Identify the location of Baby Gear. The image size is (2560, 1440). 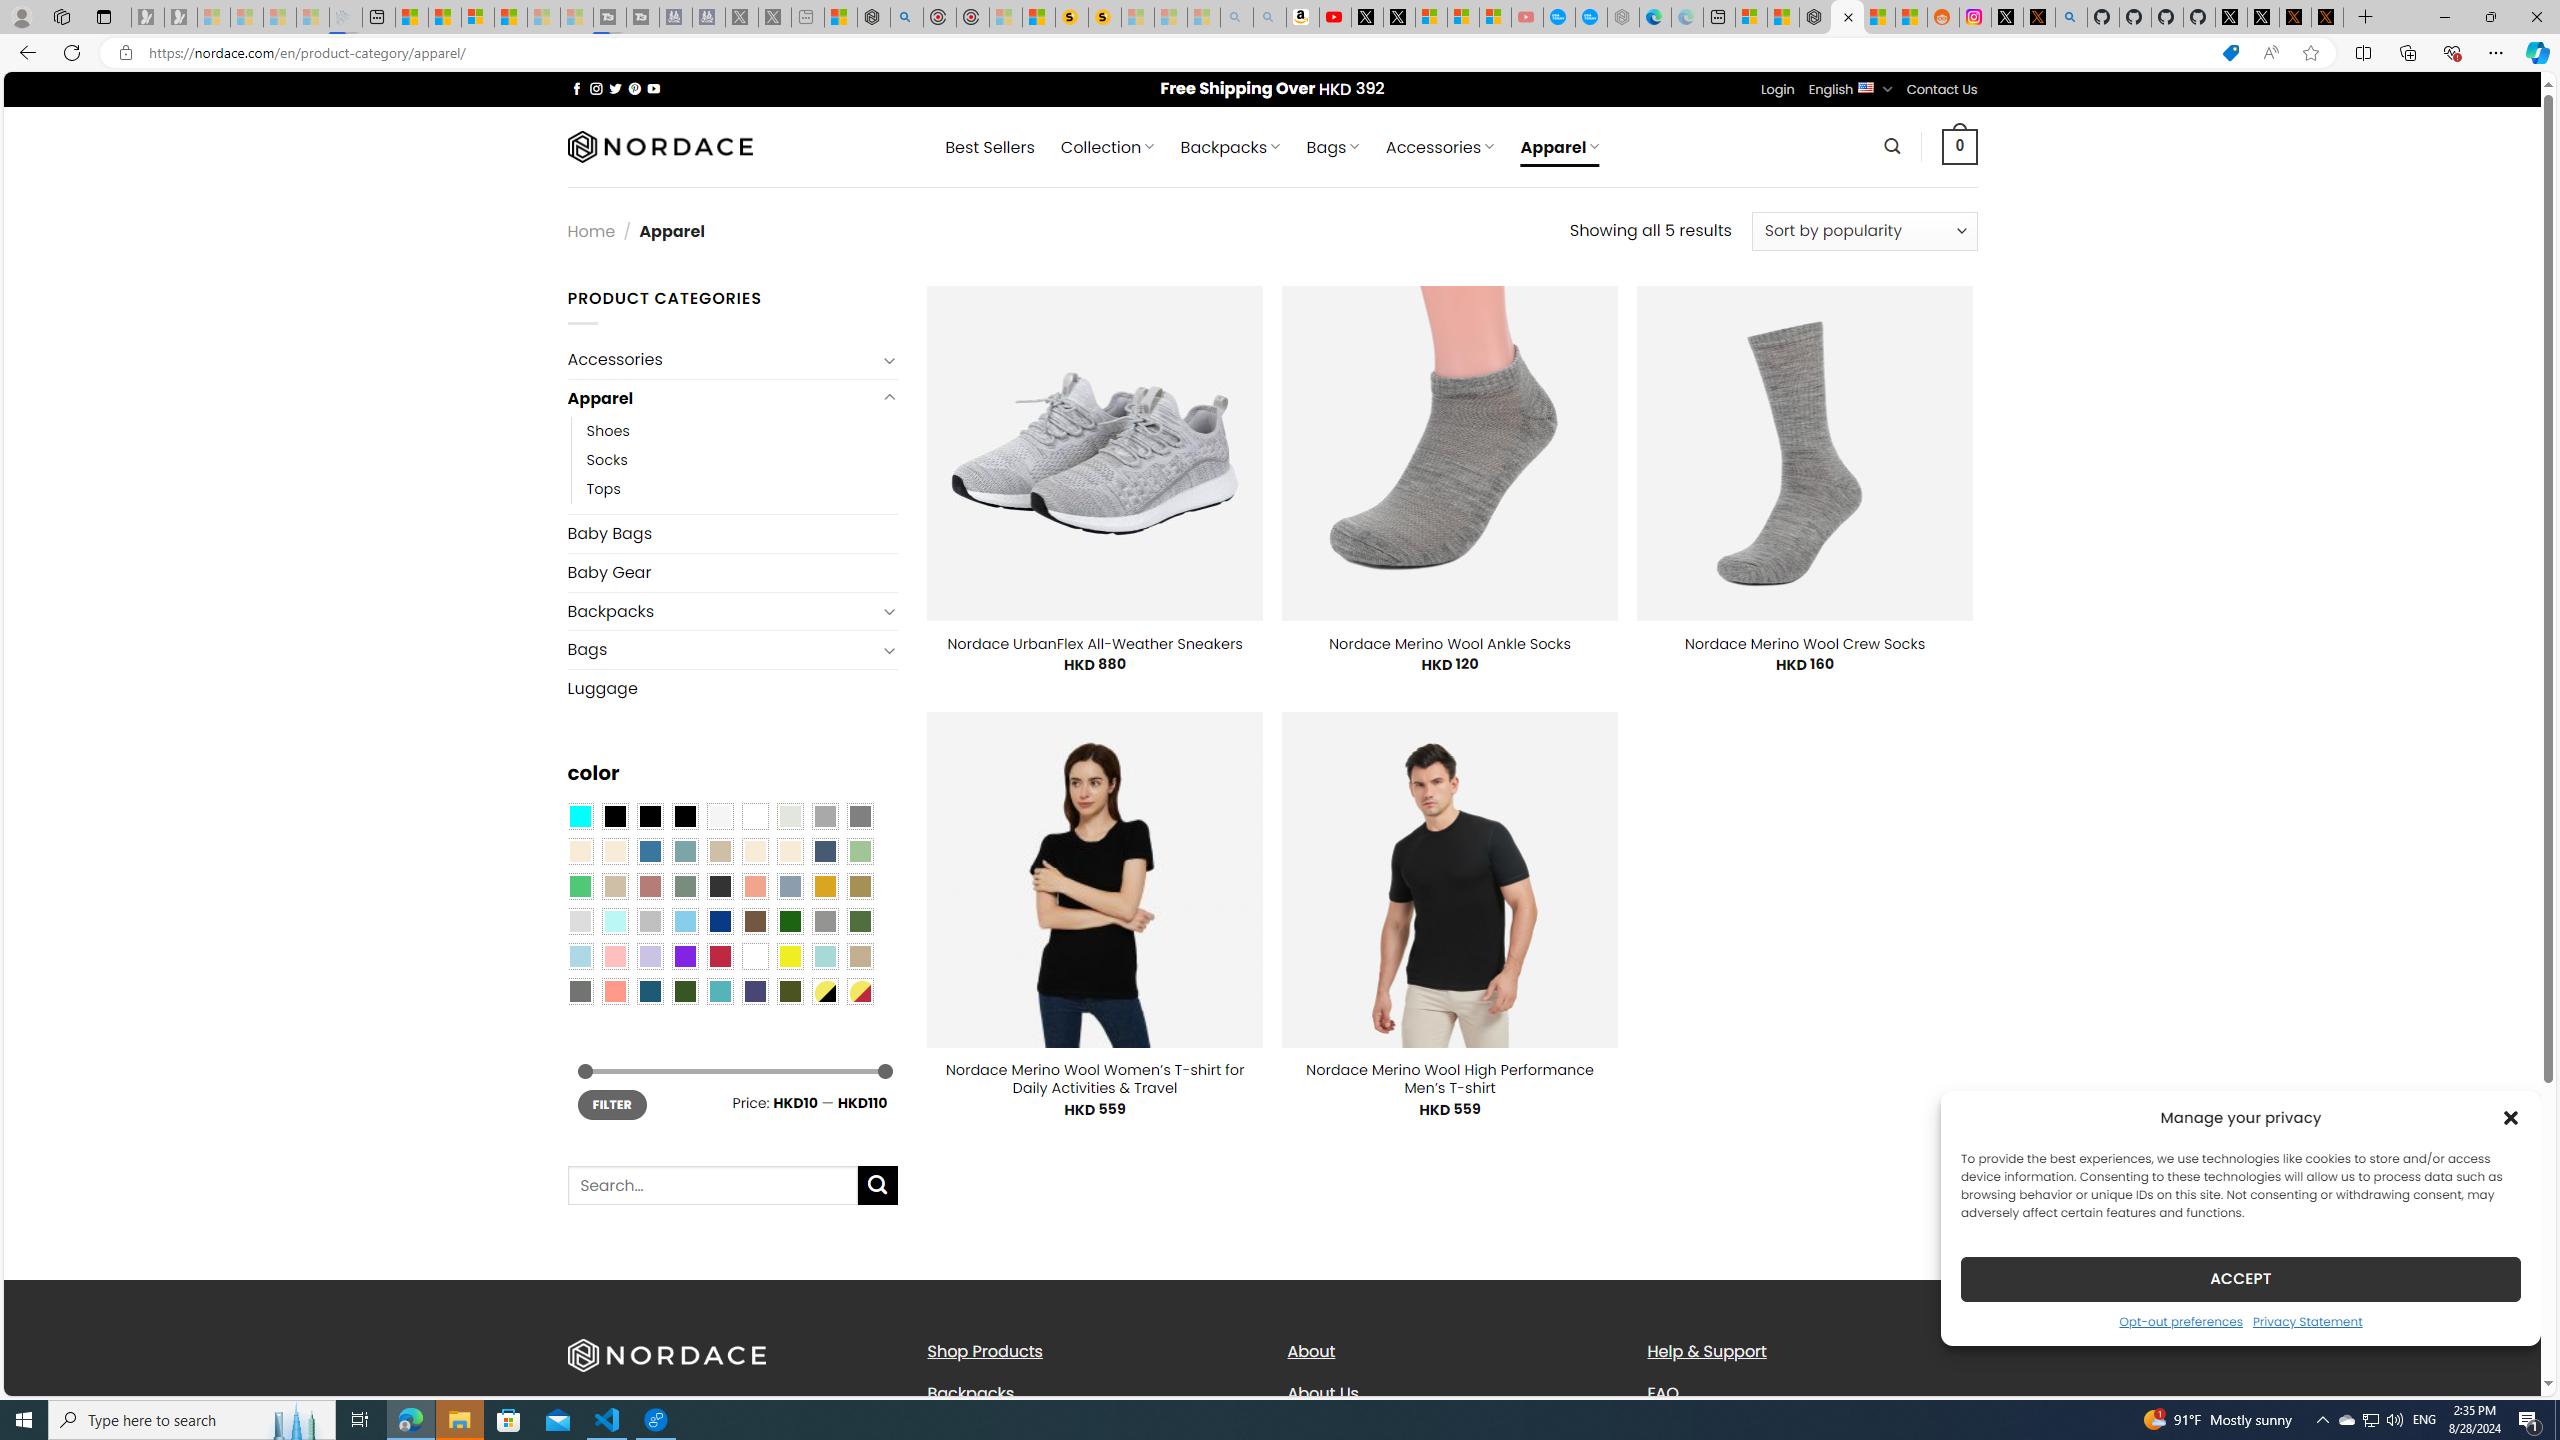
(732, 572).